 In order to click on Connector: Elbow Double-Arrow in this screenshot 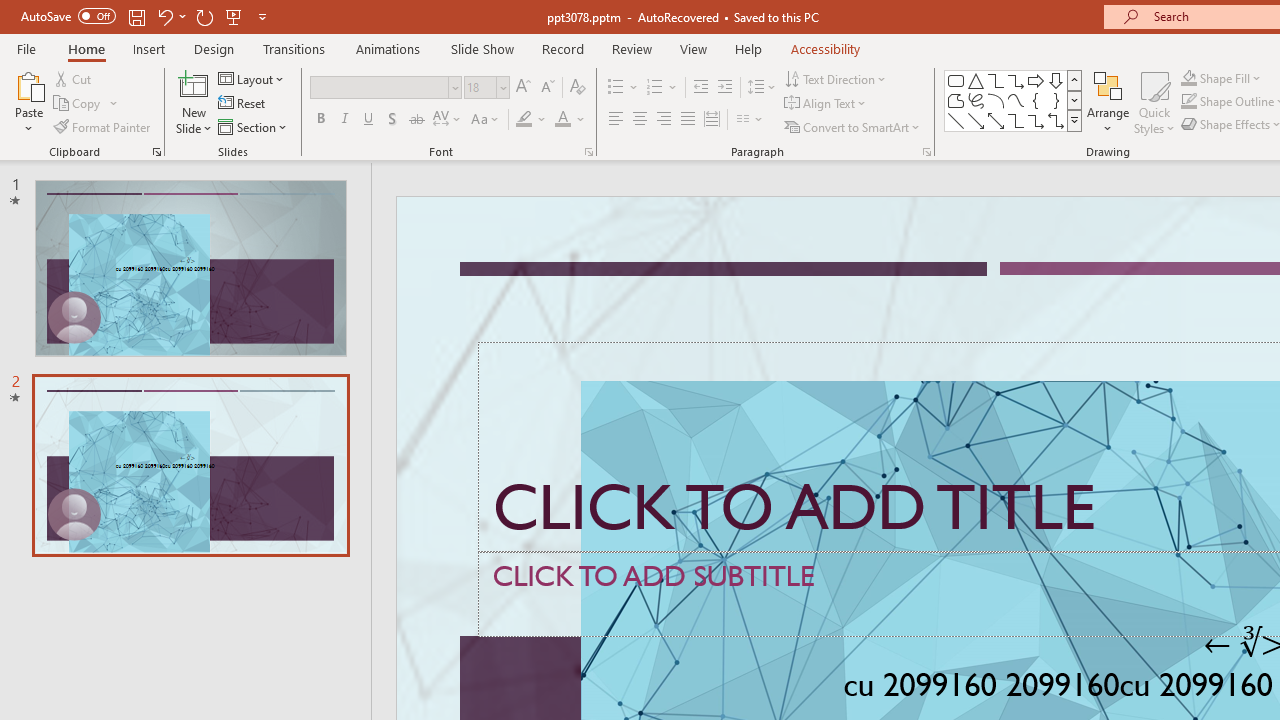, I will do `click(1056, 120)`.